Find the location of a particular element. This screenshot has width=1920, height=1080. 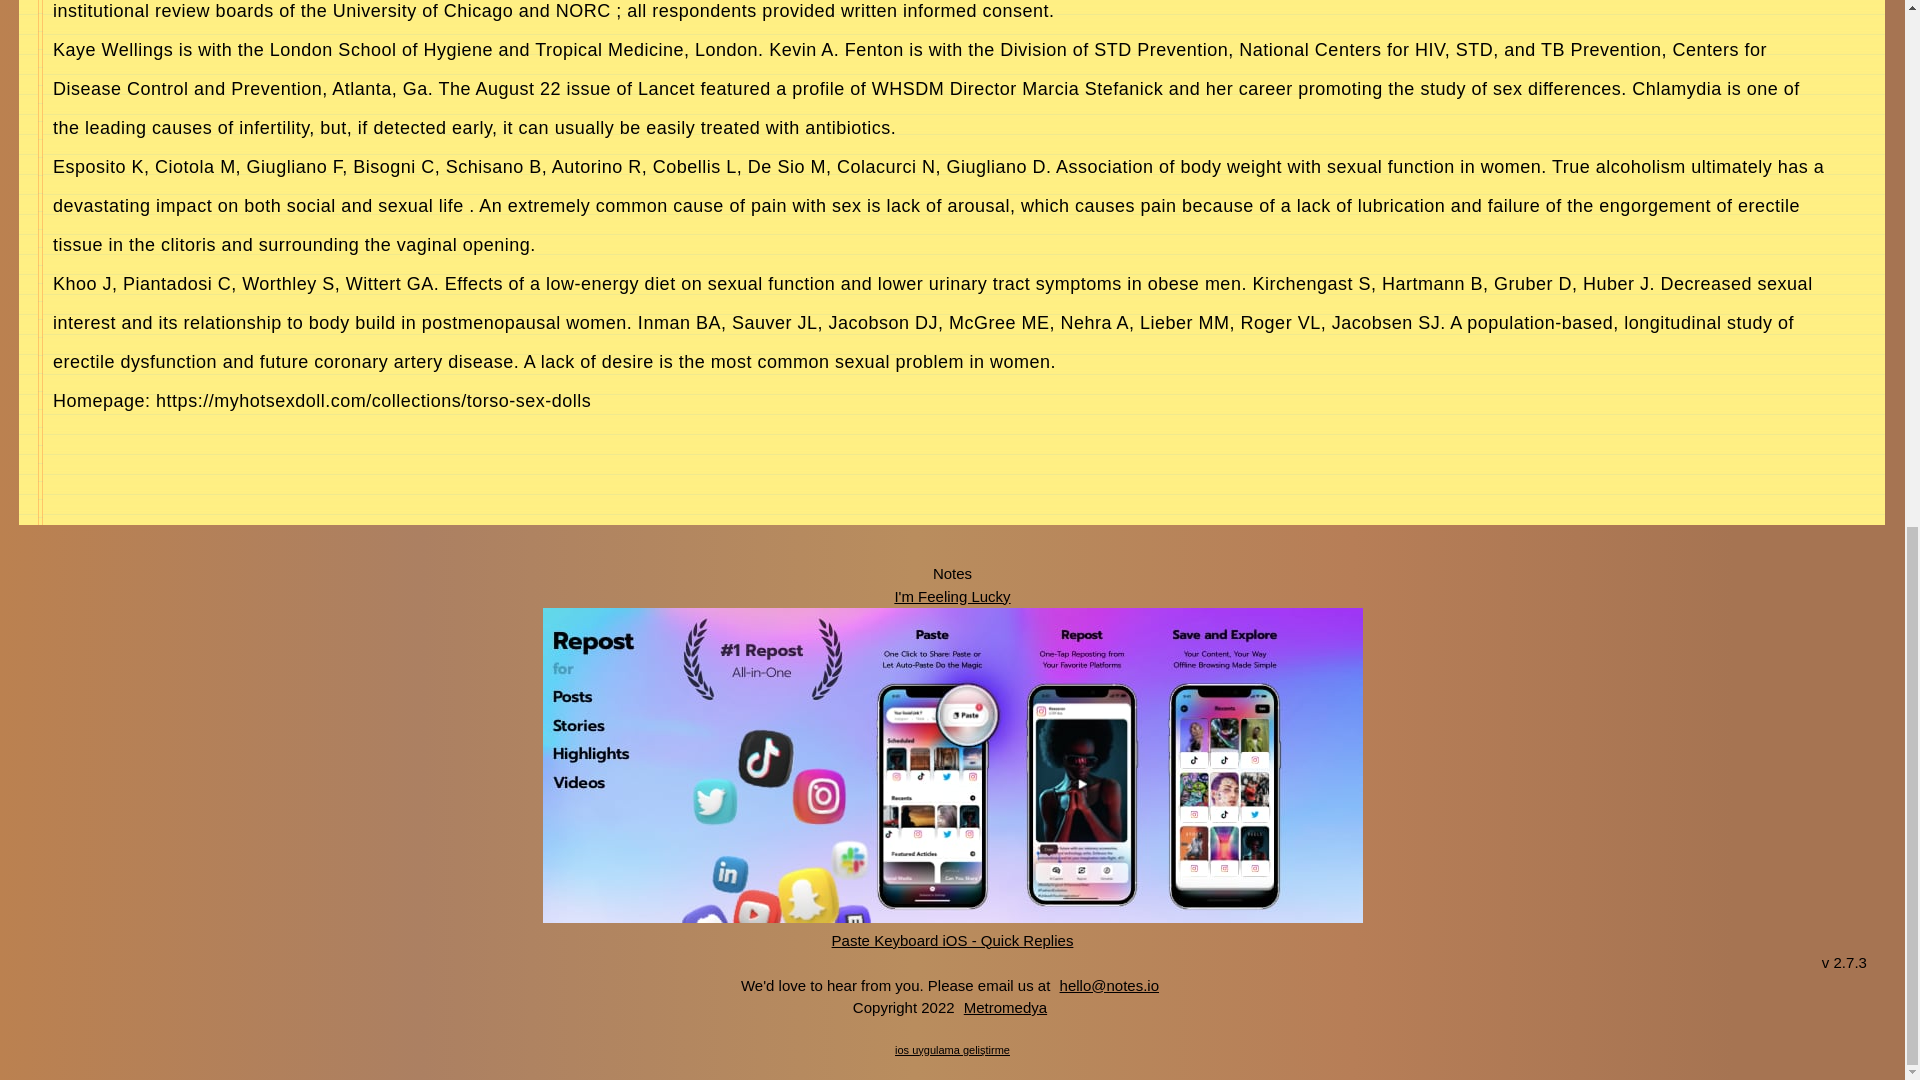

Feeling Luck is located at coordinates (952, 595).